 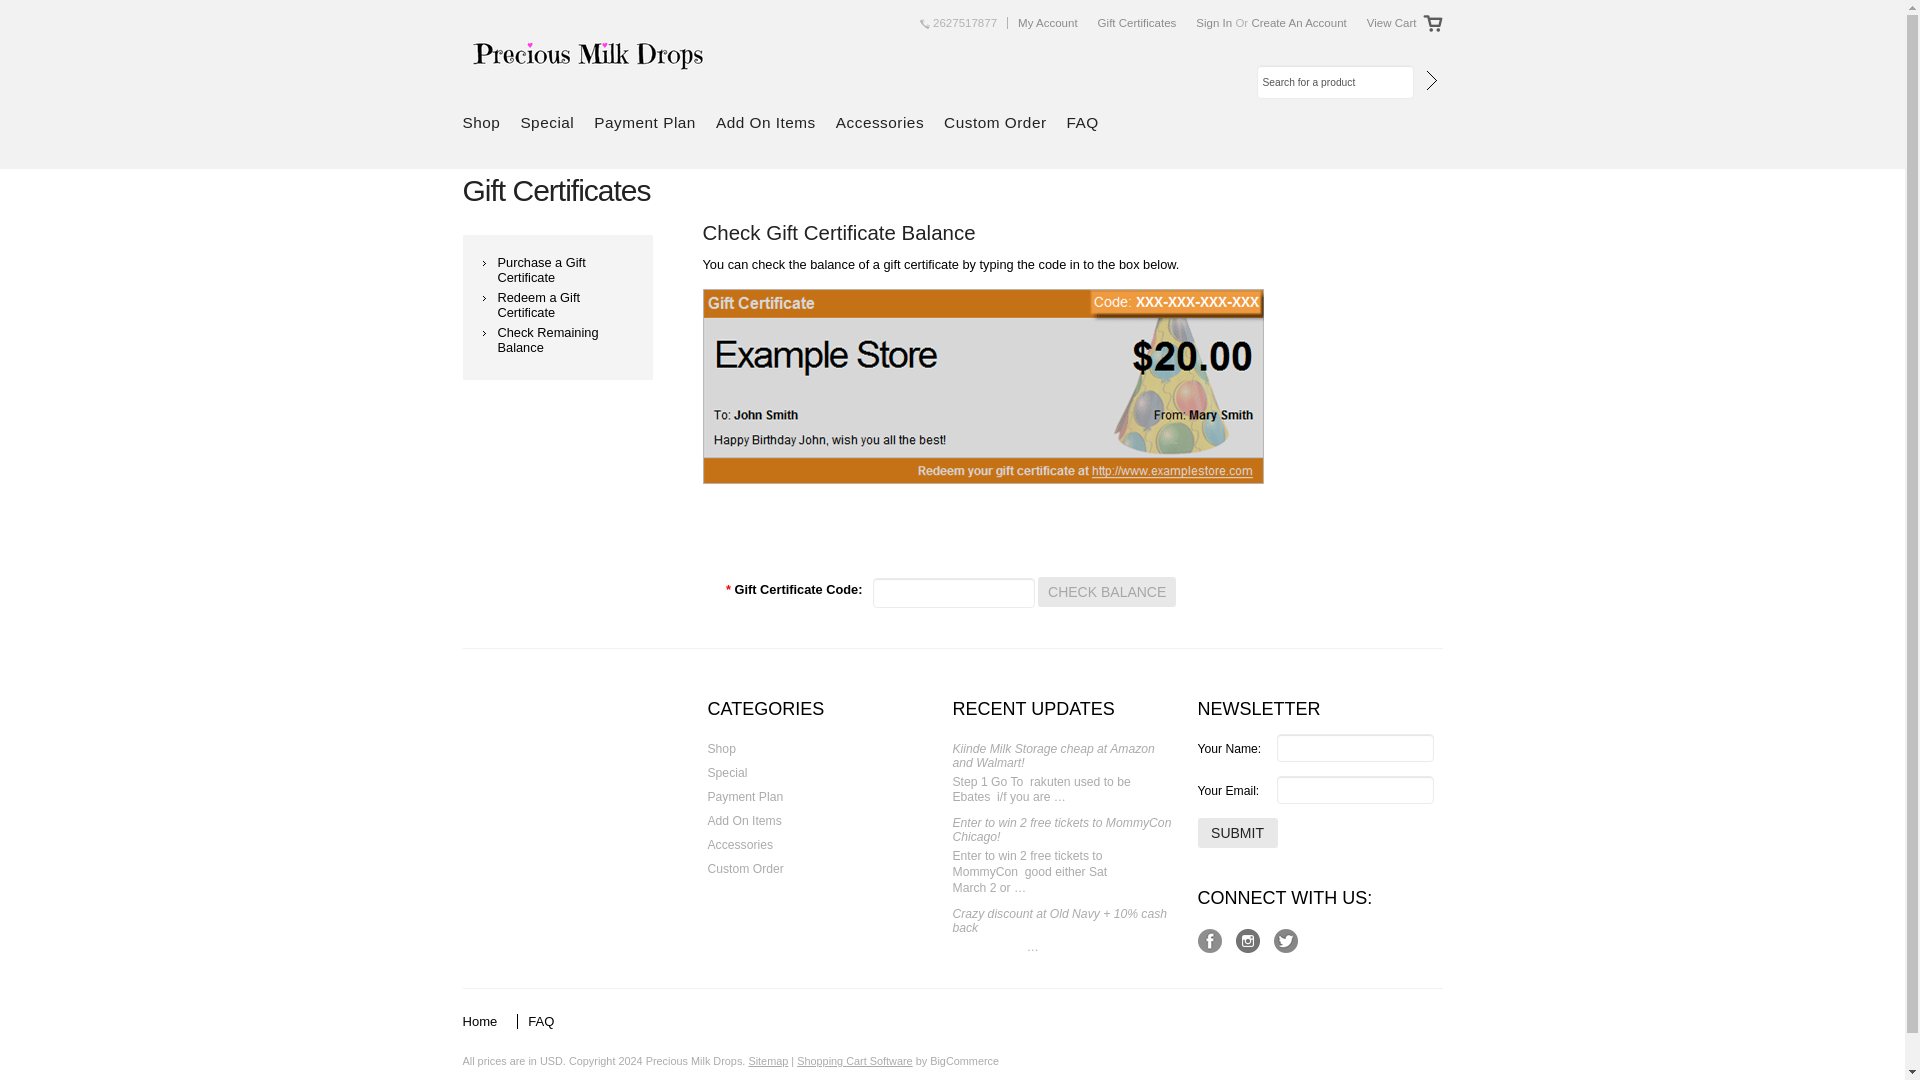 I want to click on Sign In, so click(x=1214, y=23).